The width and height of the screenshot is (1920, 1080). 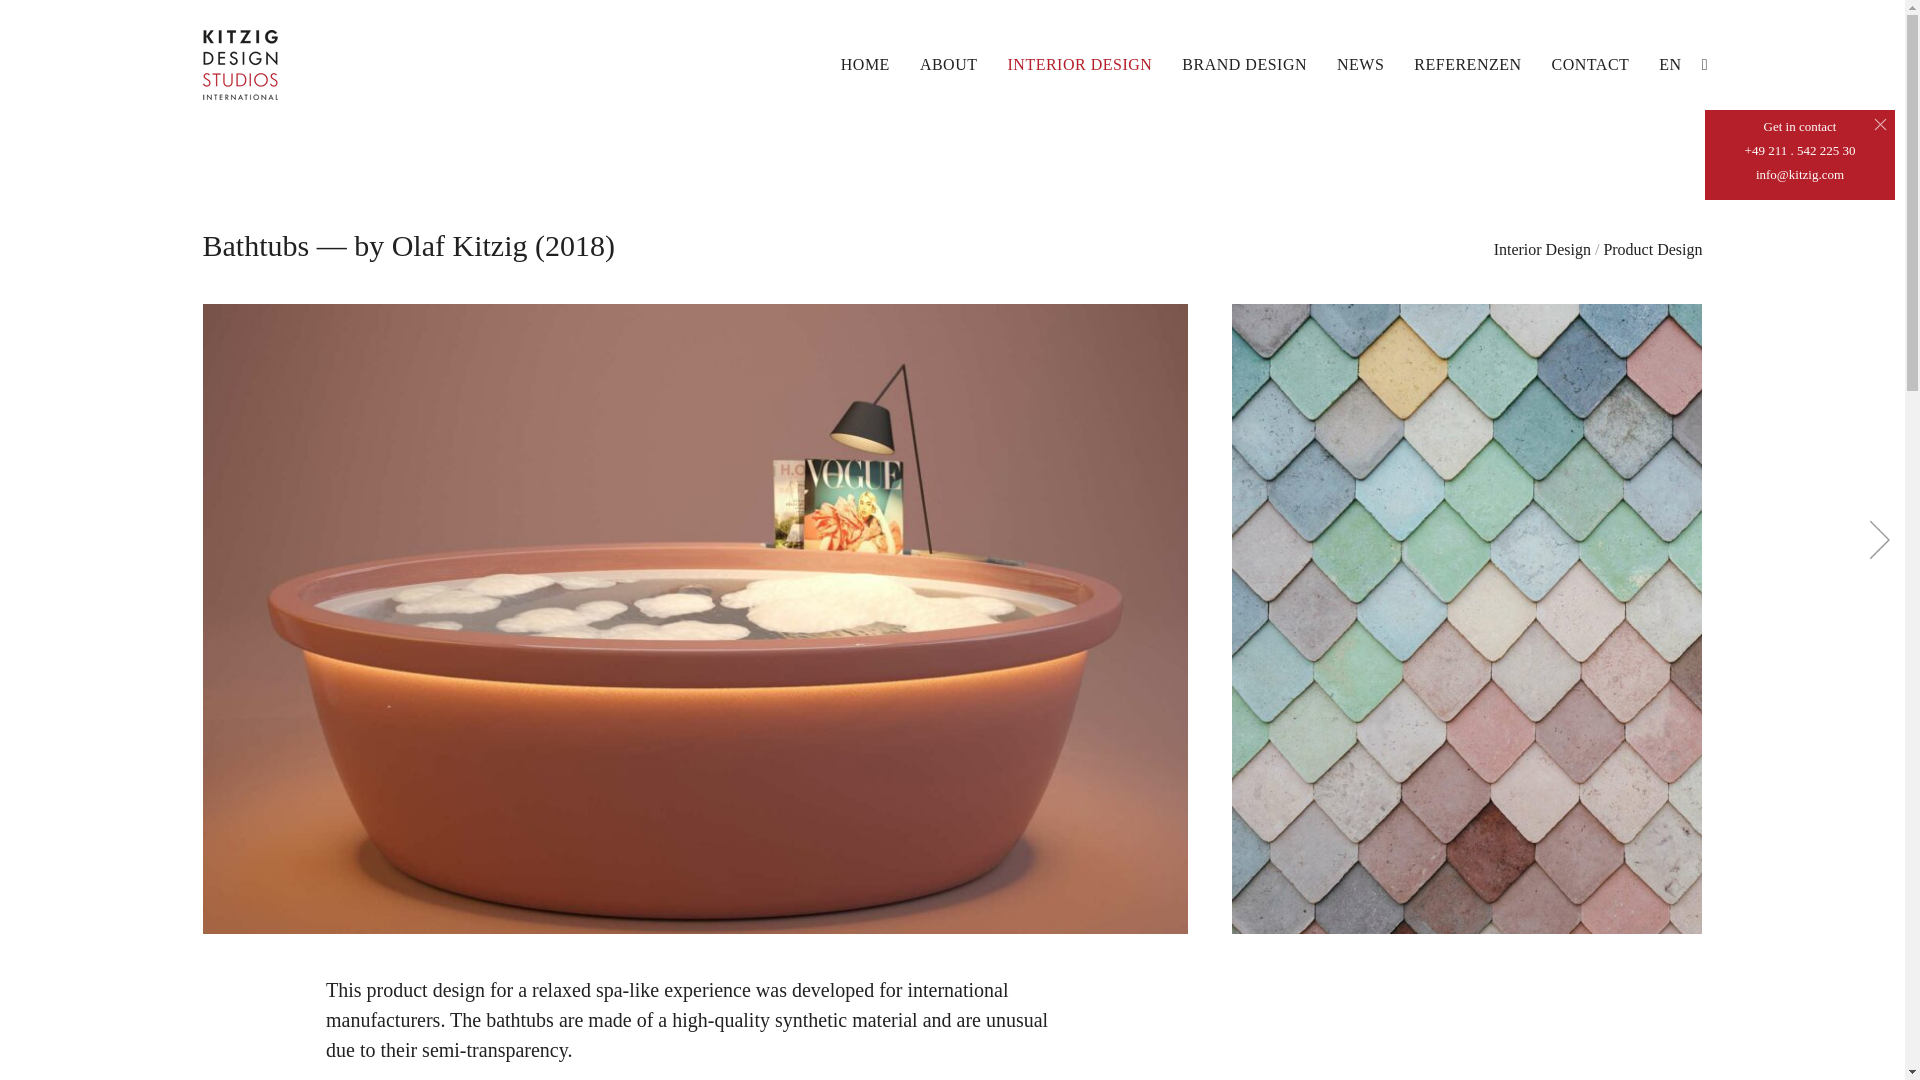 I want to click on CONTACT, so click(x=1590, y=64).